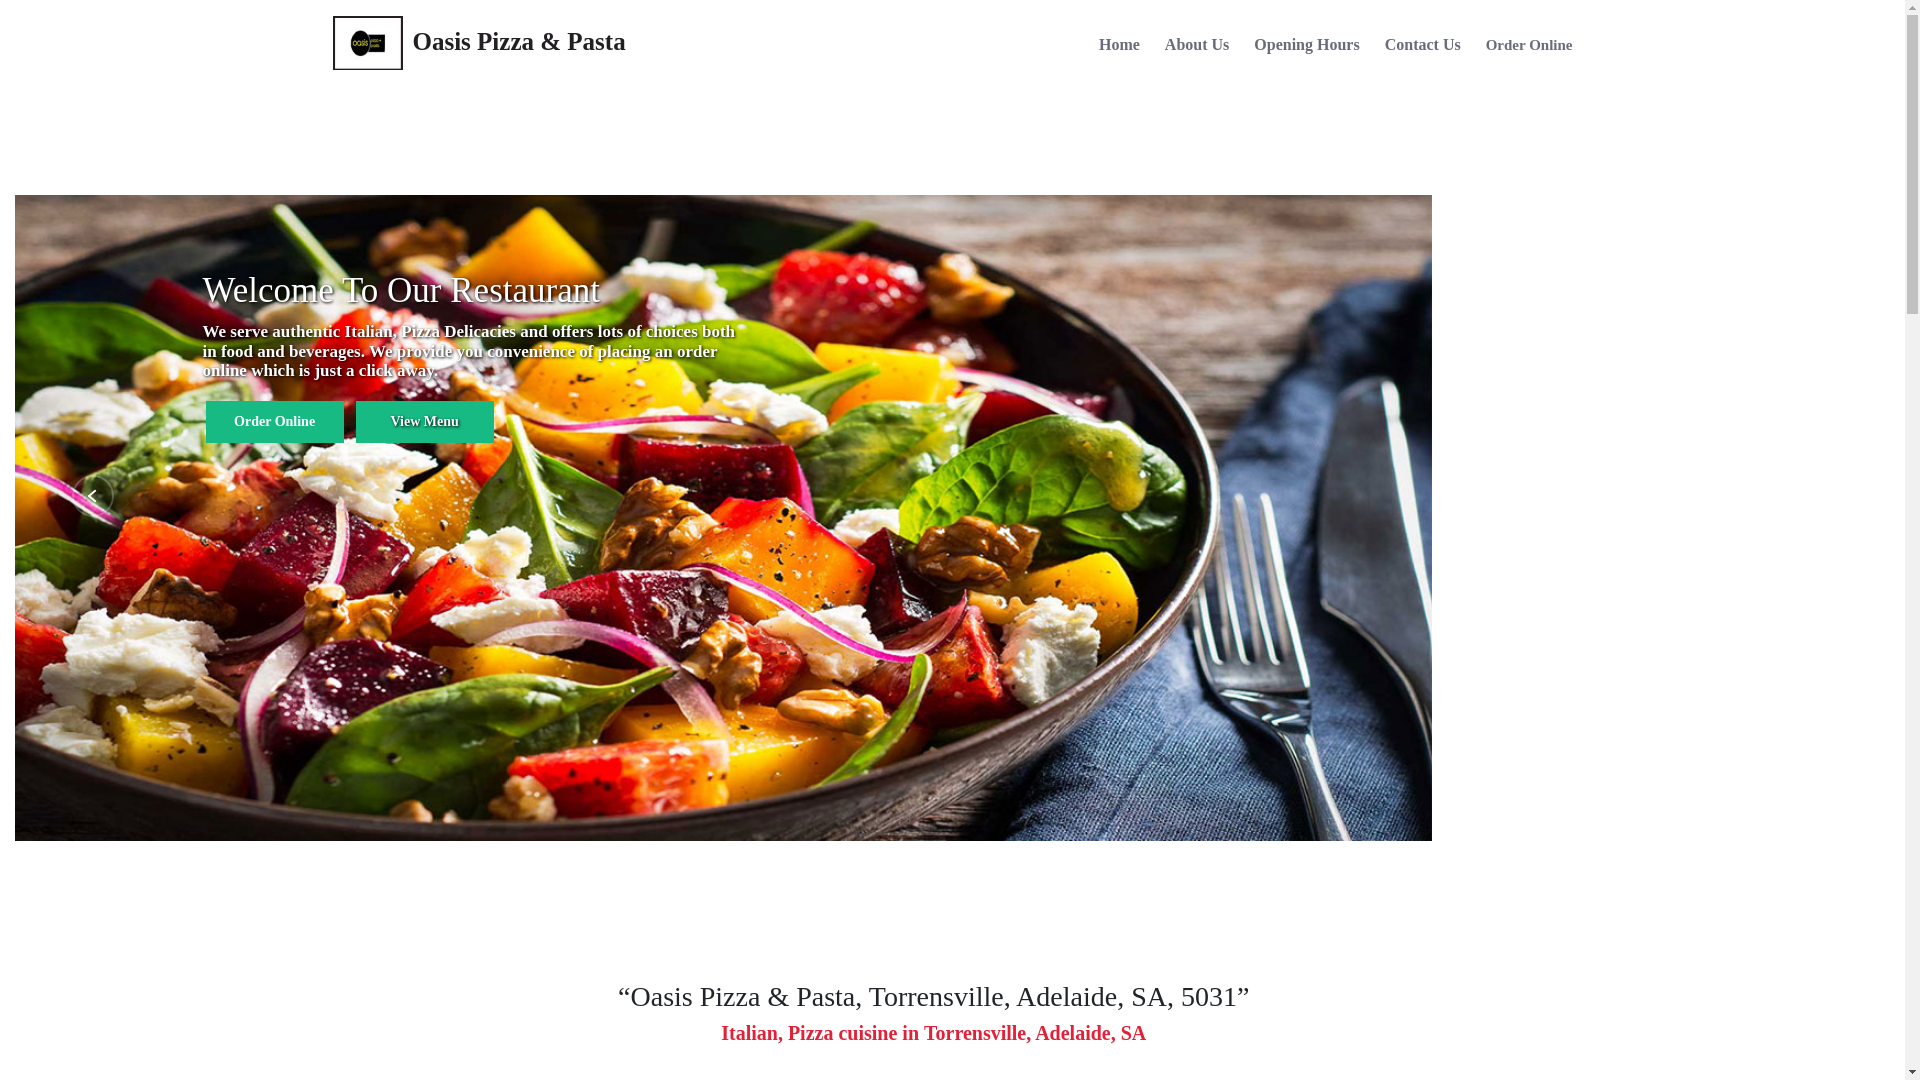  What do you see at coordinates (1423, 48) in the screenshot?
I see `Contact Us` at bounding box center [1423, 48].